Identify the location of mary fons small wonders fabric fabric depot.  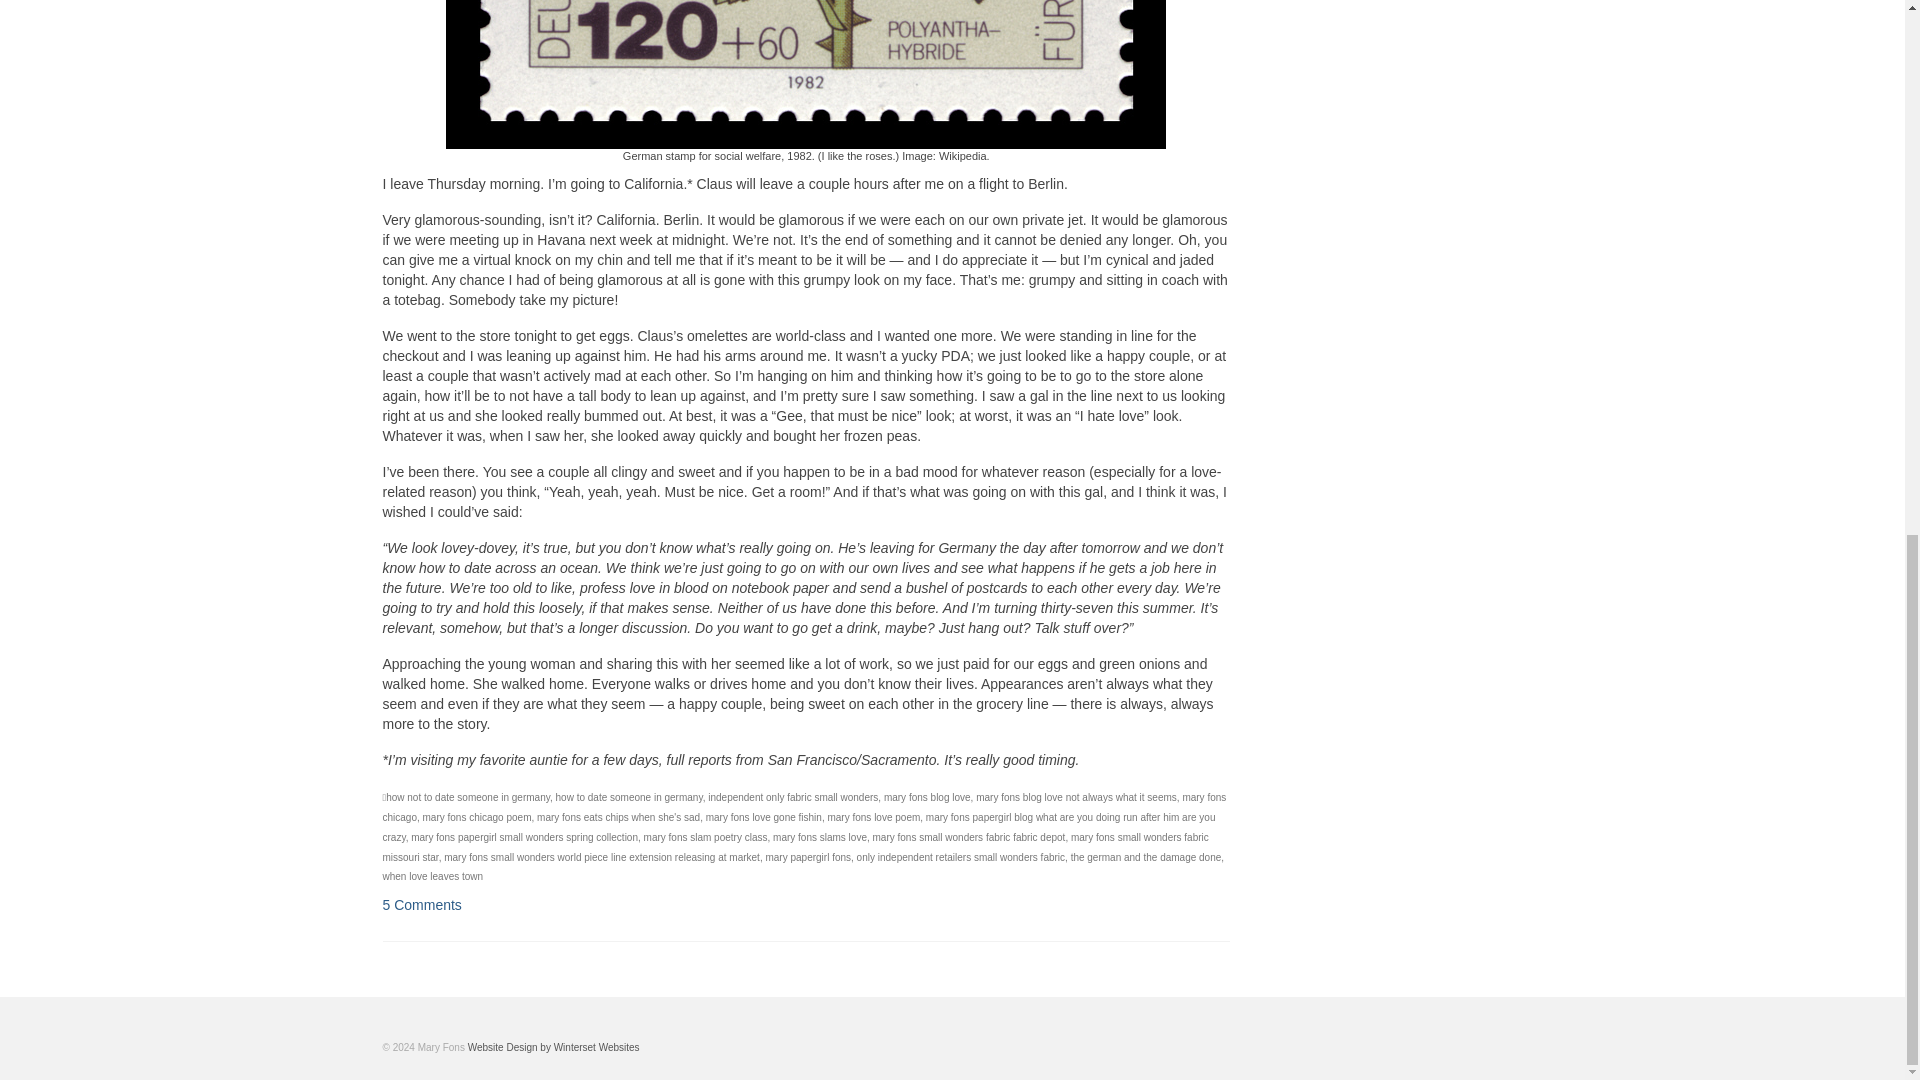
(969, 837).